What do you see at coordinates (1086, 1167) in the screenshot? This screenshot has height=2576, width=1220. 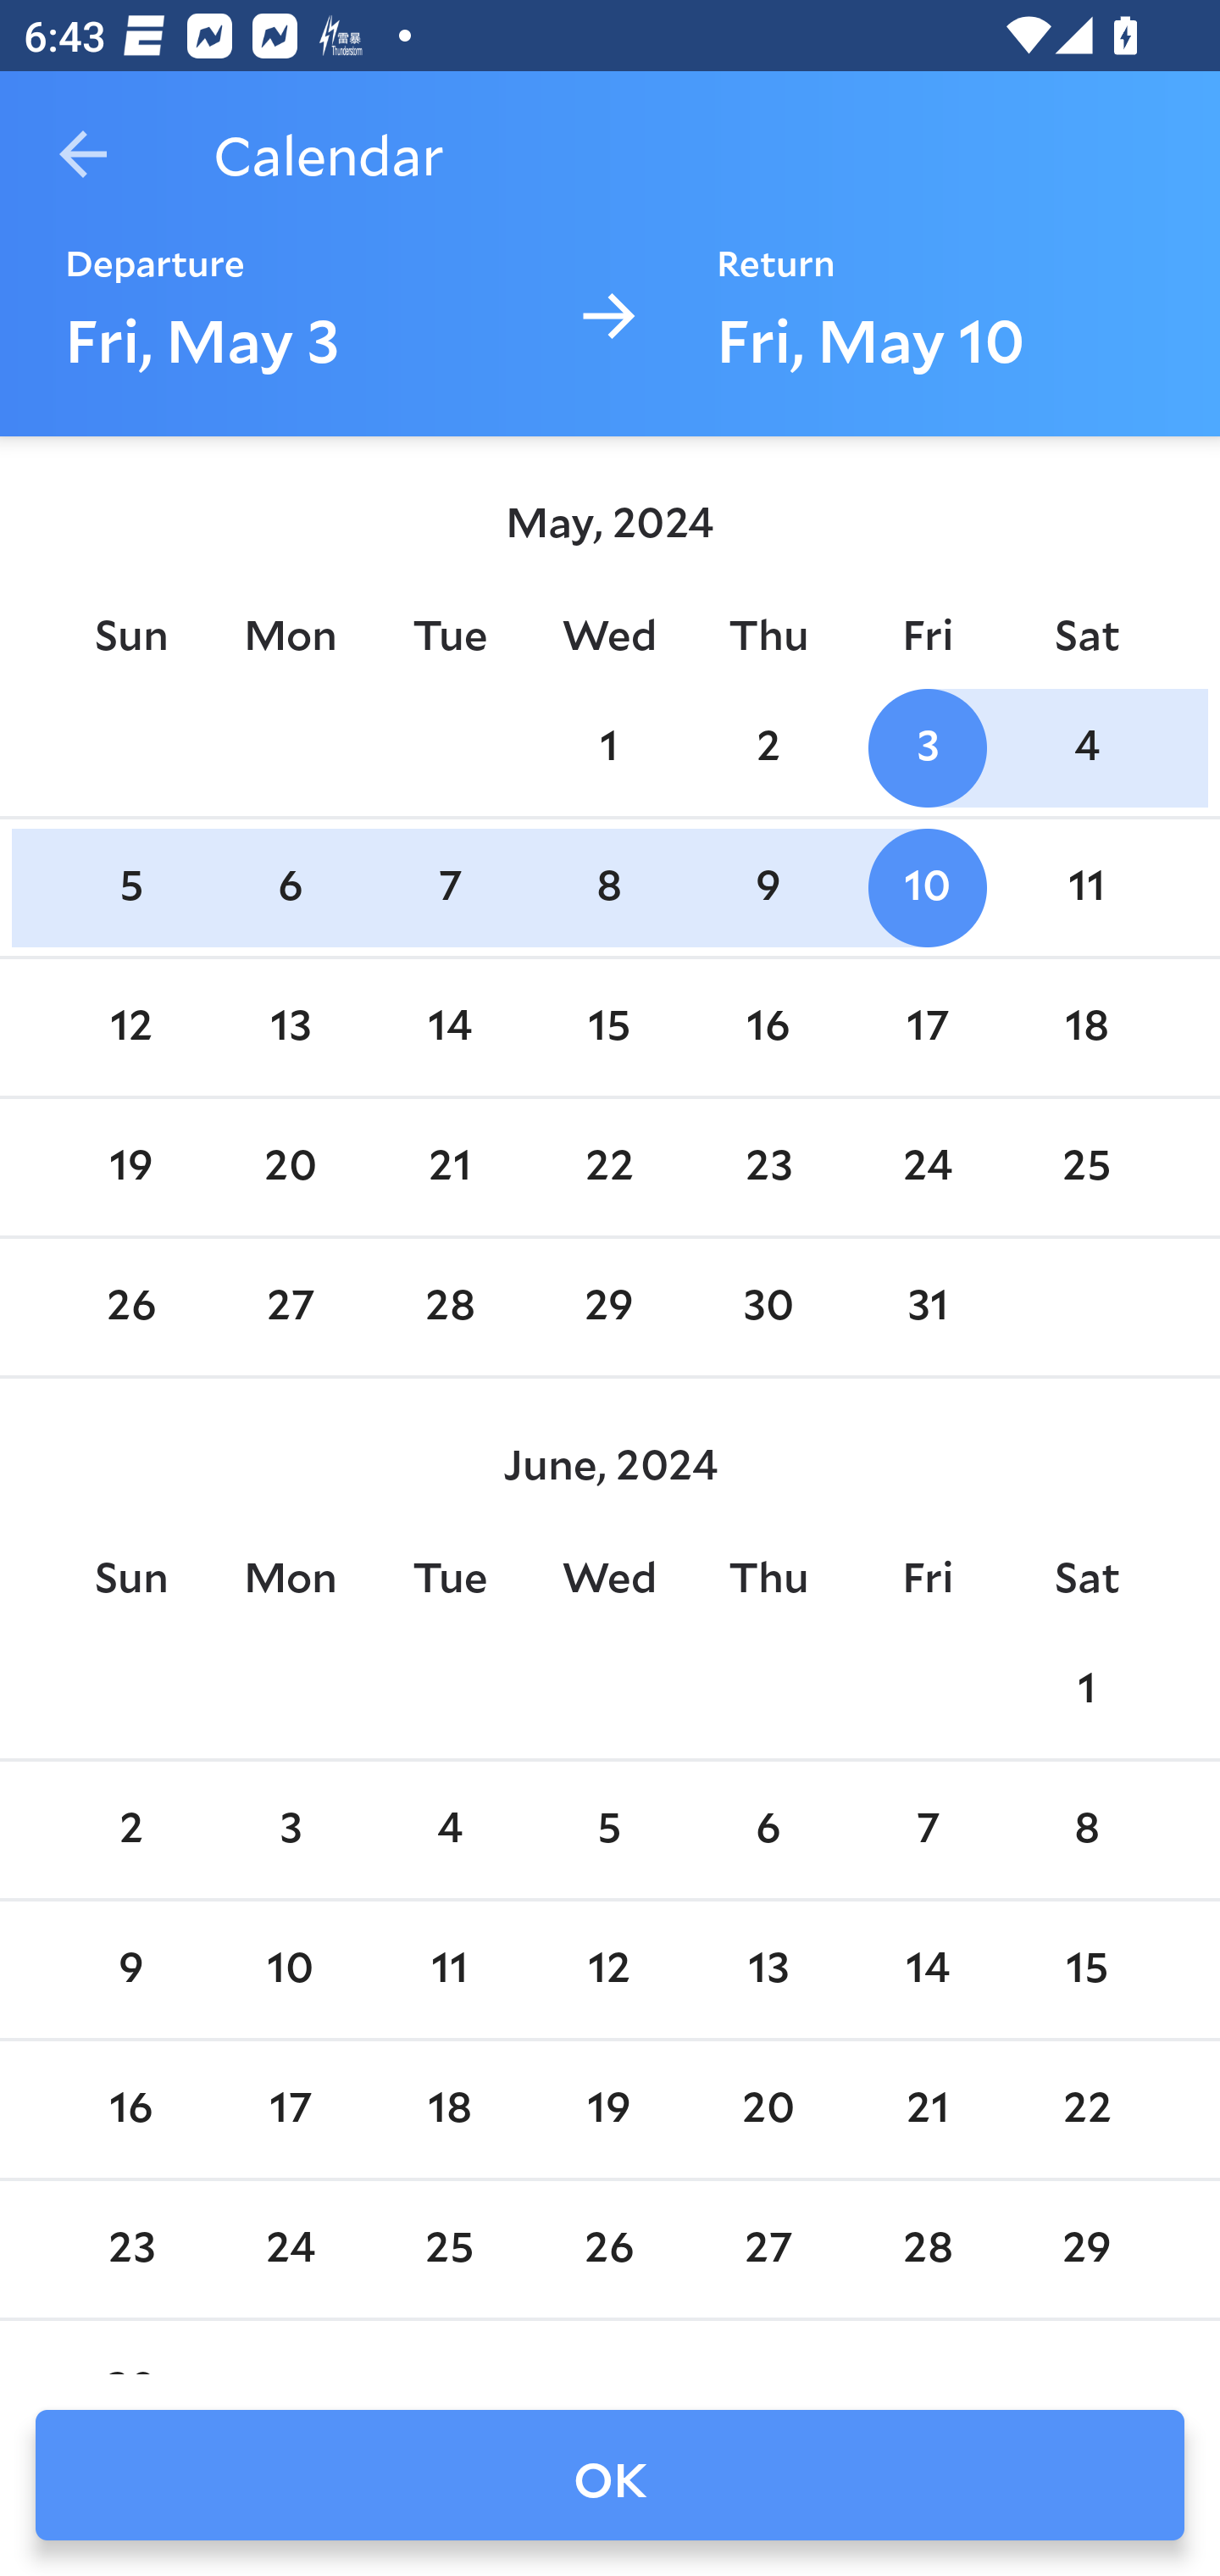 I see `25` at bounding box center [1086, 1167].